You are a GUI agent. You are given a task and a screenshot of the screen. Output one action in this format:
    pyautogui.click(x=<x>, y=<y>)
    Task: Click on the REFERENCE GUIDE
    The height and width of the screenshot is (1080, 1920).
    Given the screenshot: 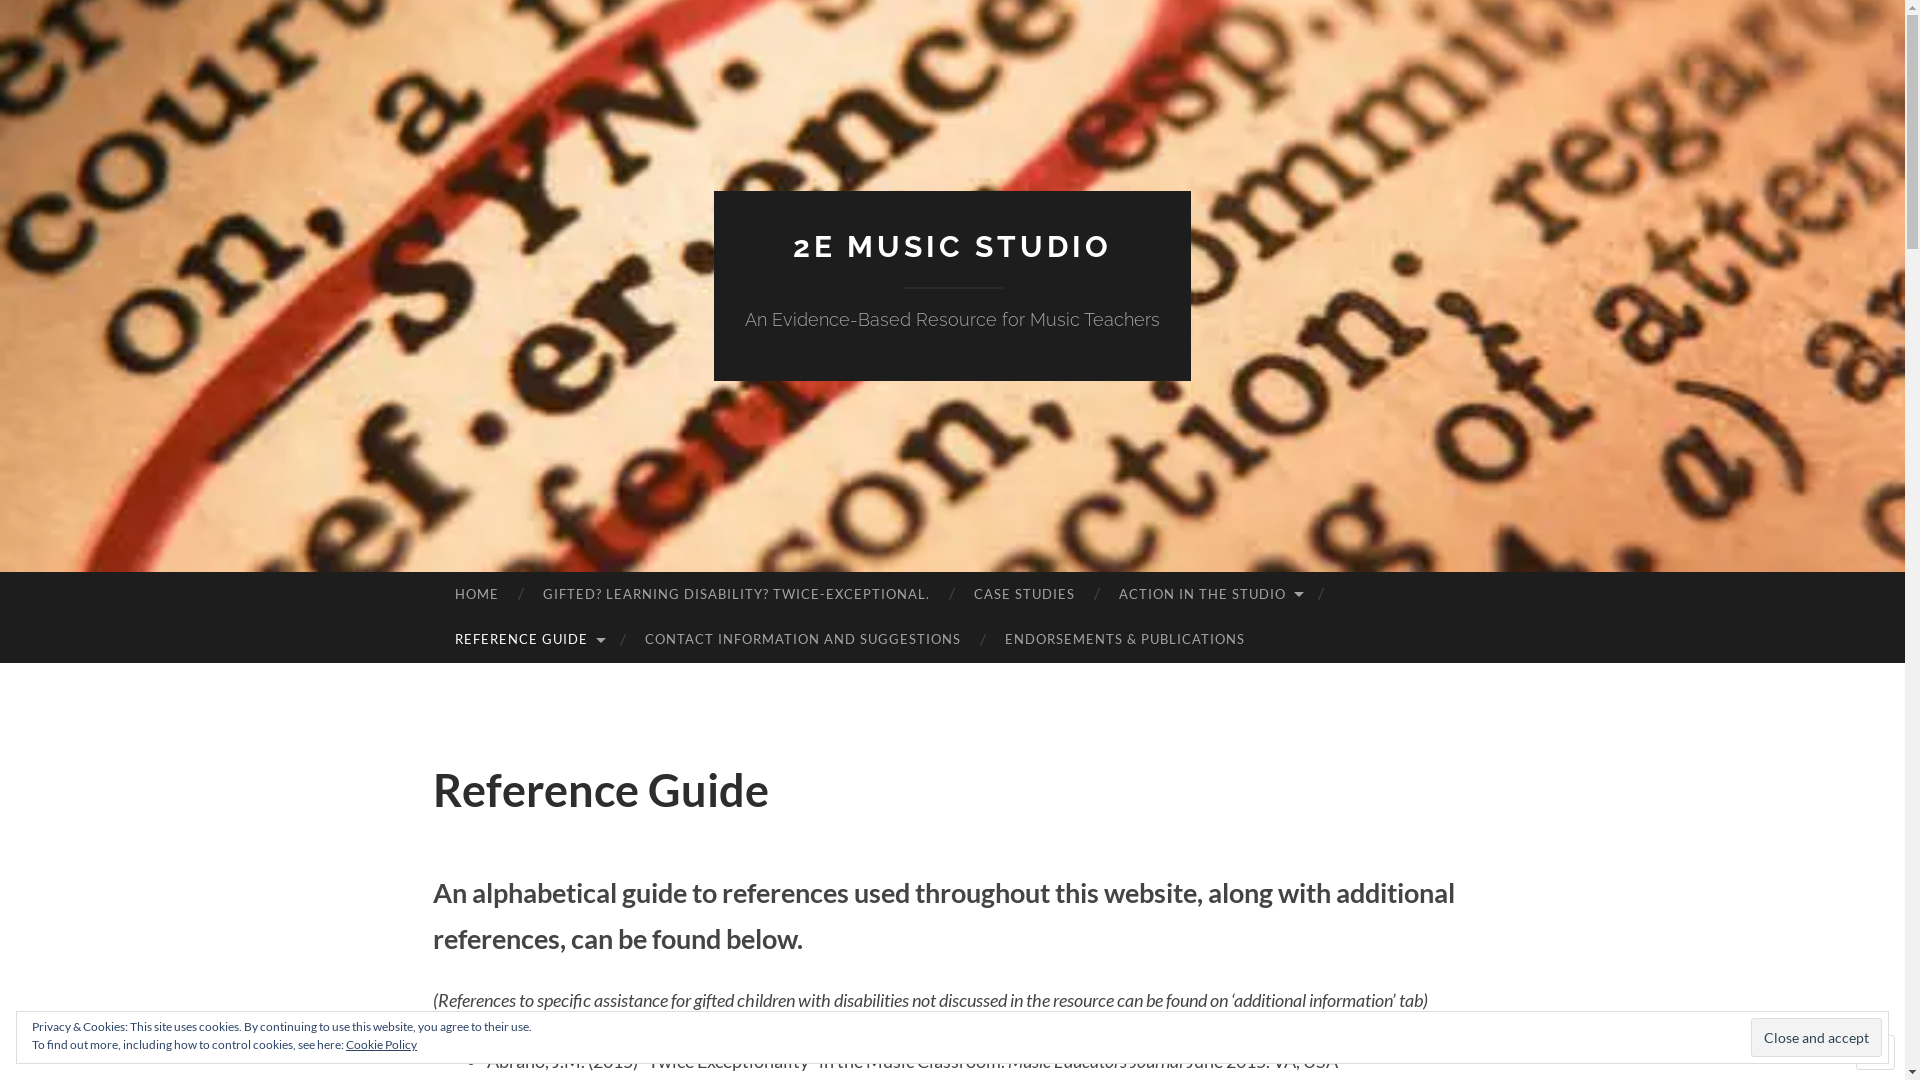 What is the action you would take?
    pyautogui.click(x=527, y=640)
    